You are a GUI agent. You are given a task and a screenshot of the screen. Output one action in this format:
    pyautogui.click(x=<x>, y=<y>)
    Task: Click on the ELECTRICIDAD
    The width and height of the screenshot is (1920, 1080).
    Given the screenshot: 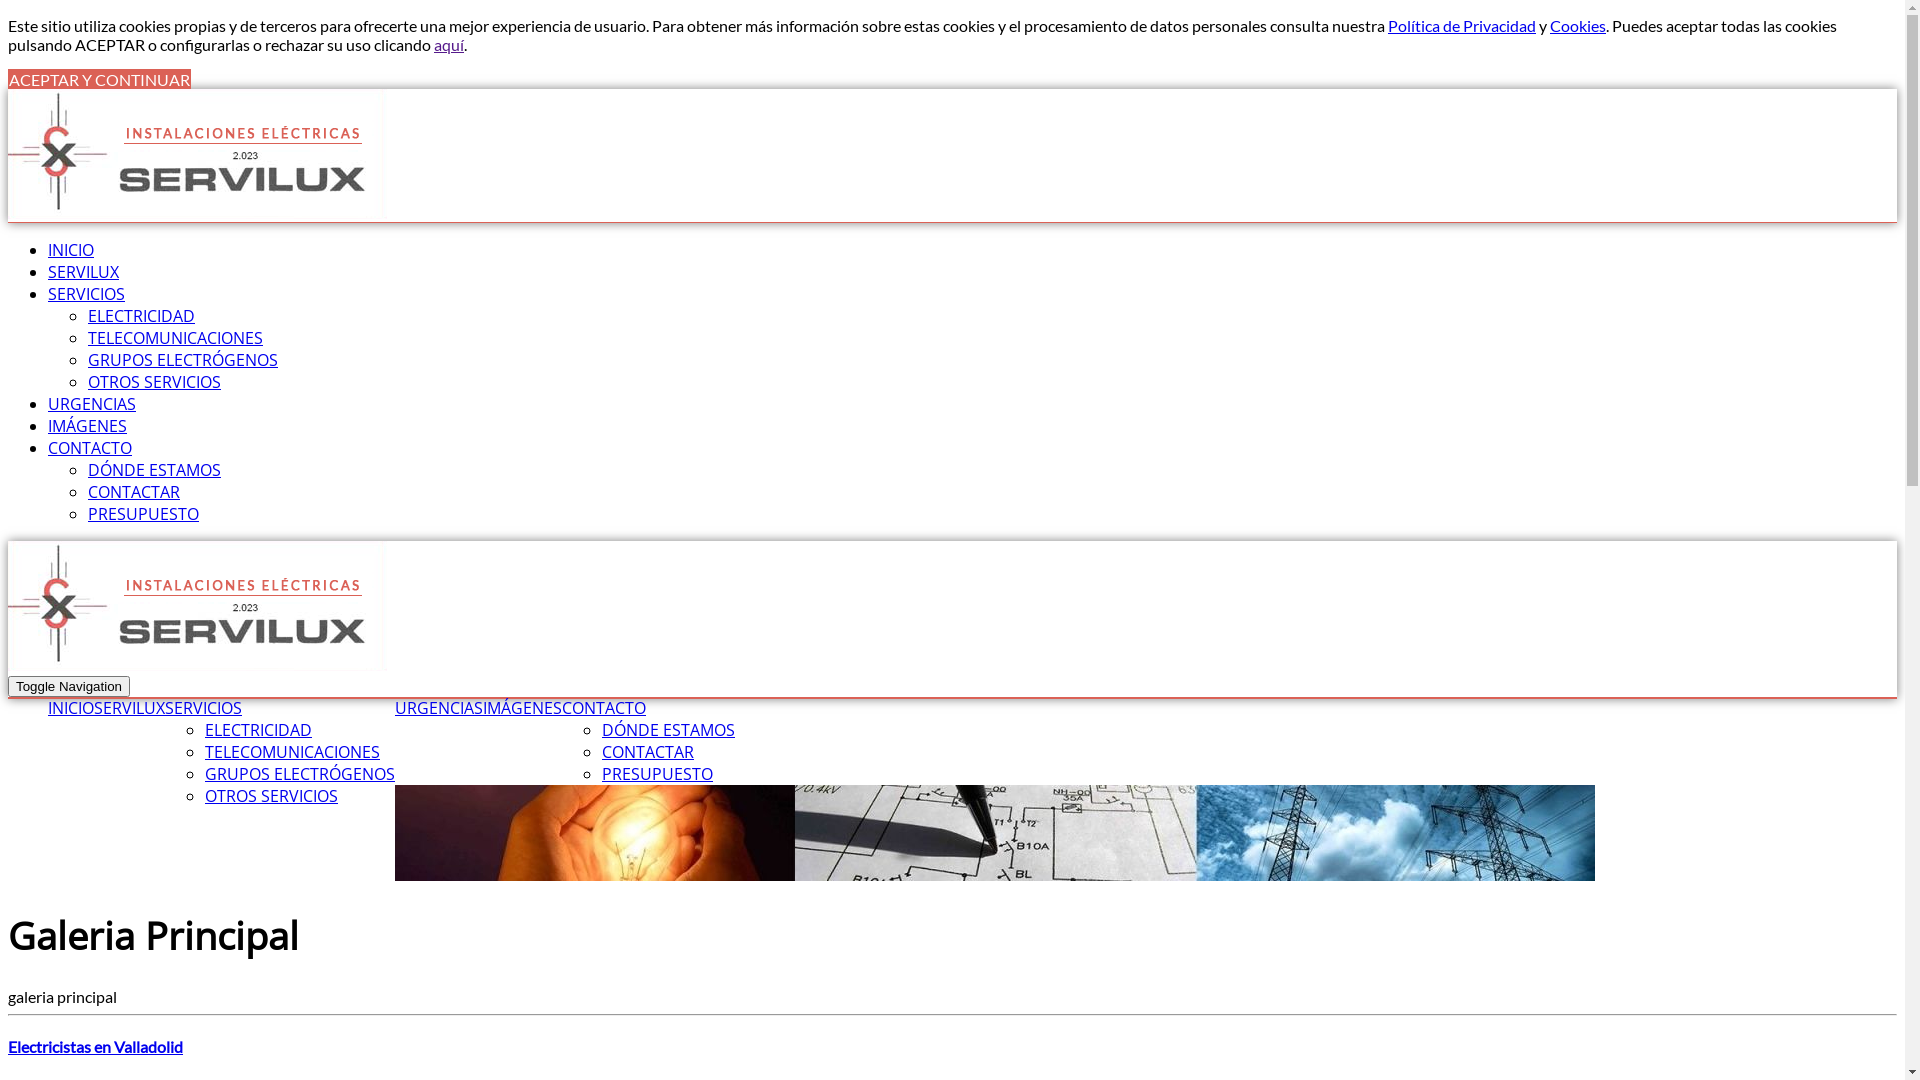 What is the action you would take?
    pyautogui.click(x=142, y=316)
    